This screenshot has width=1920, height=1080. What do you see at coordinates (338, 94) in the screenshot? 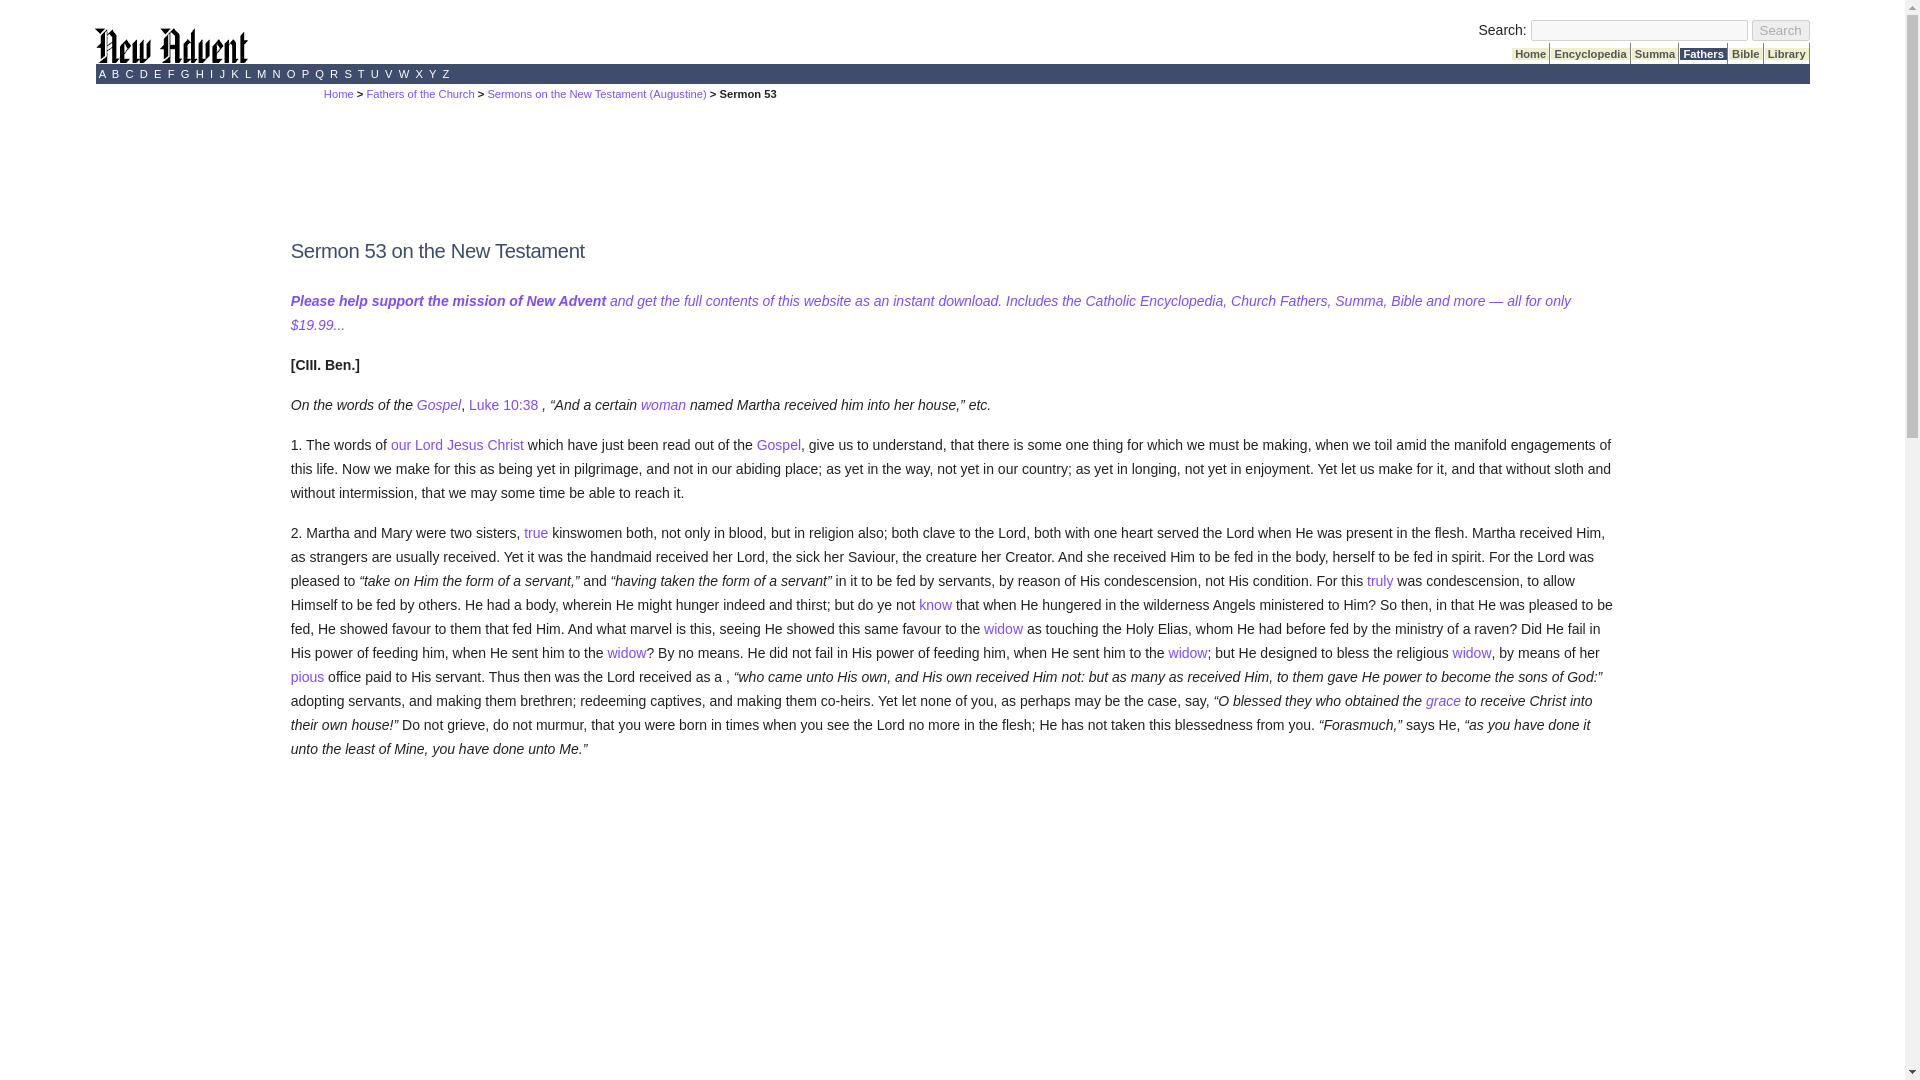
I see `Home` at bounding box center [338, 94].